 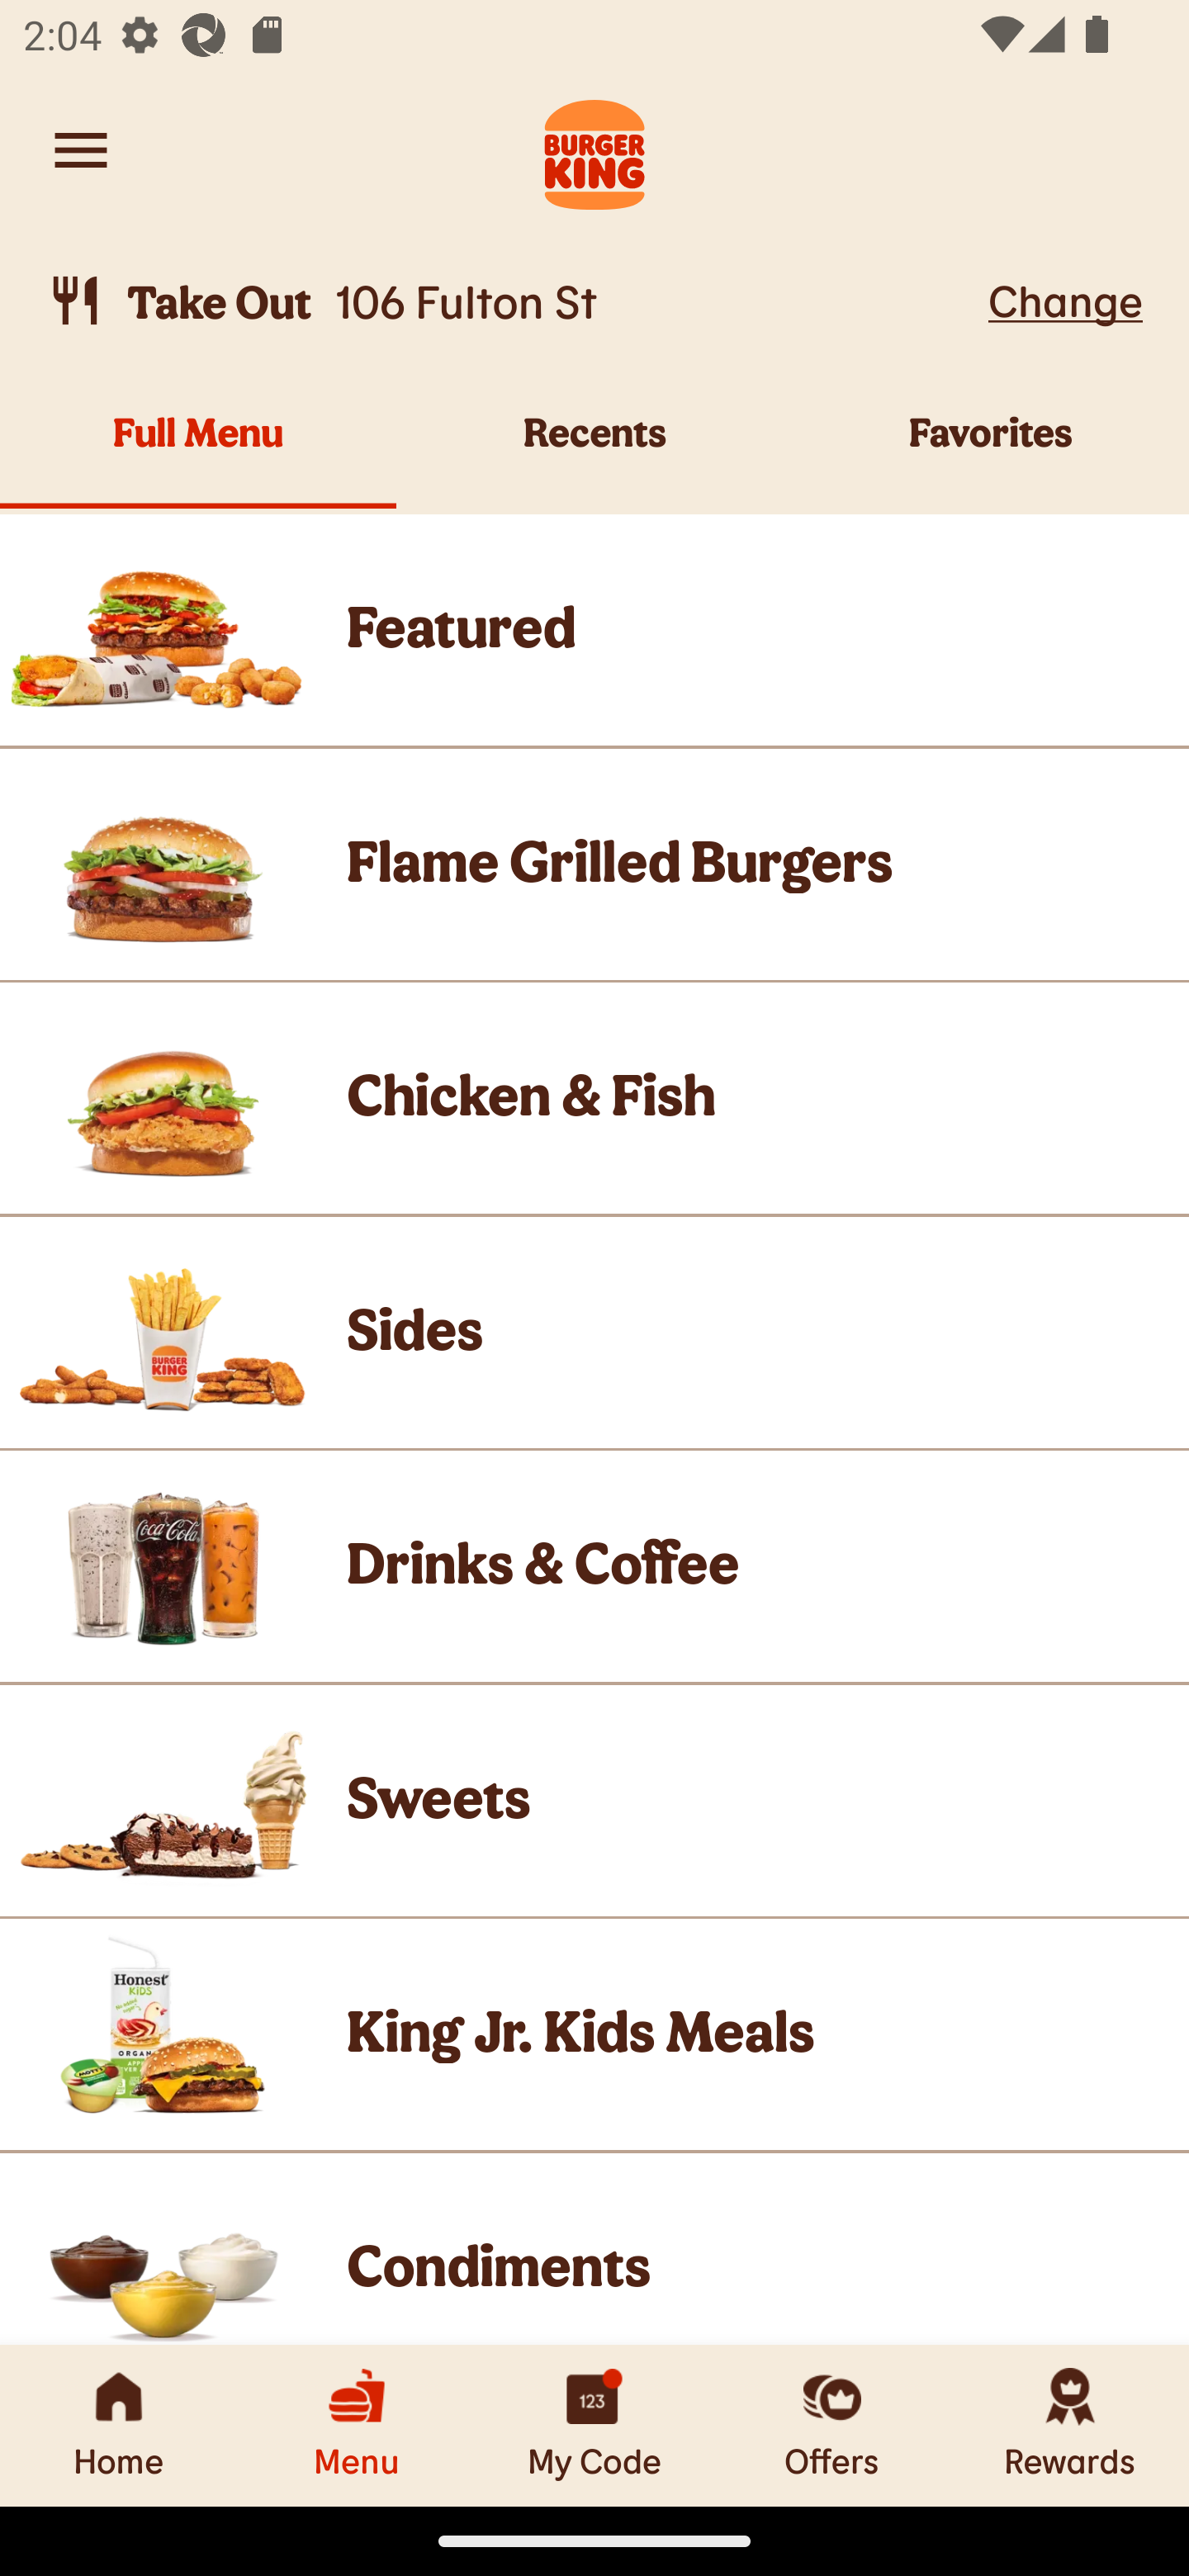 I want to click on Full Menu, so click(x=198, y=451).